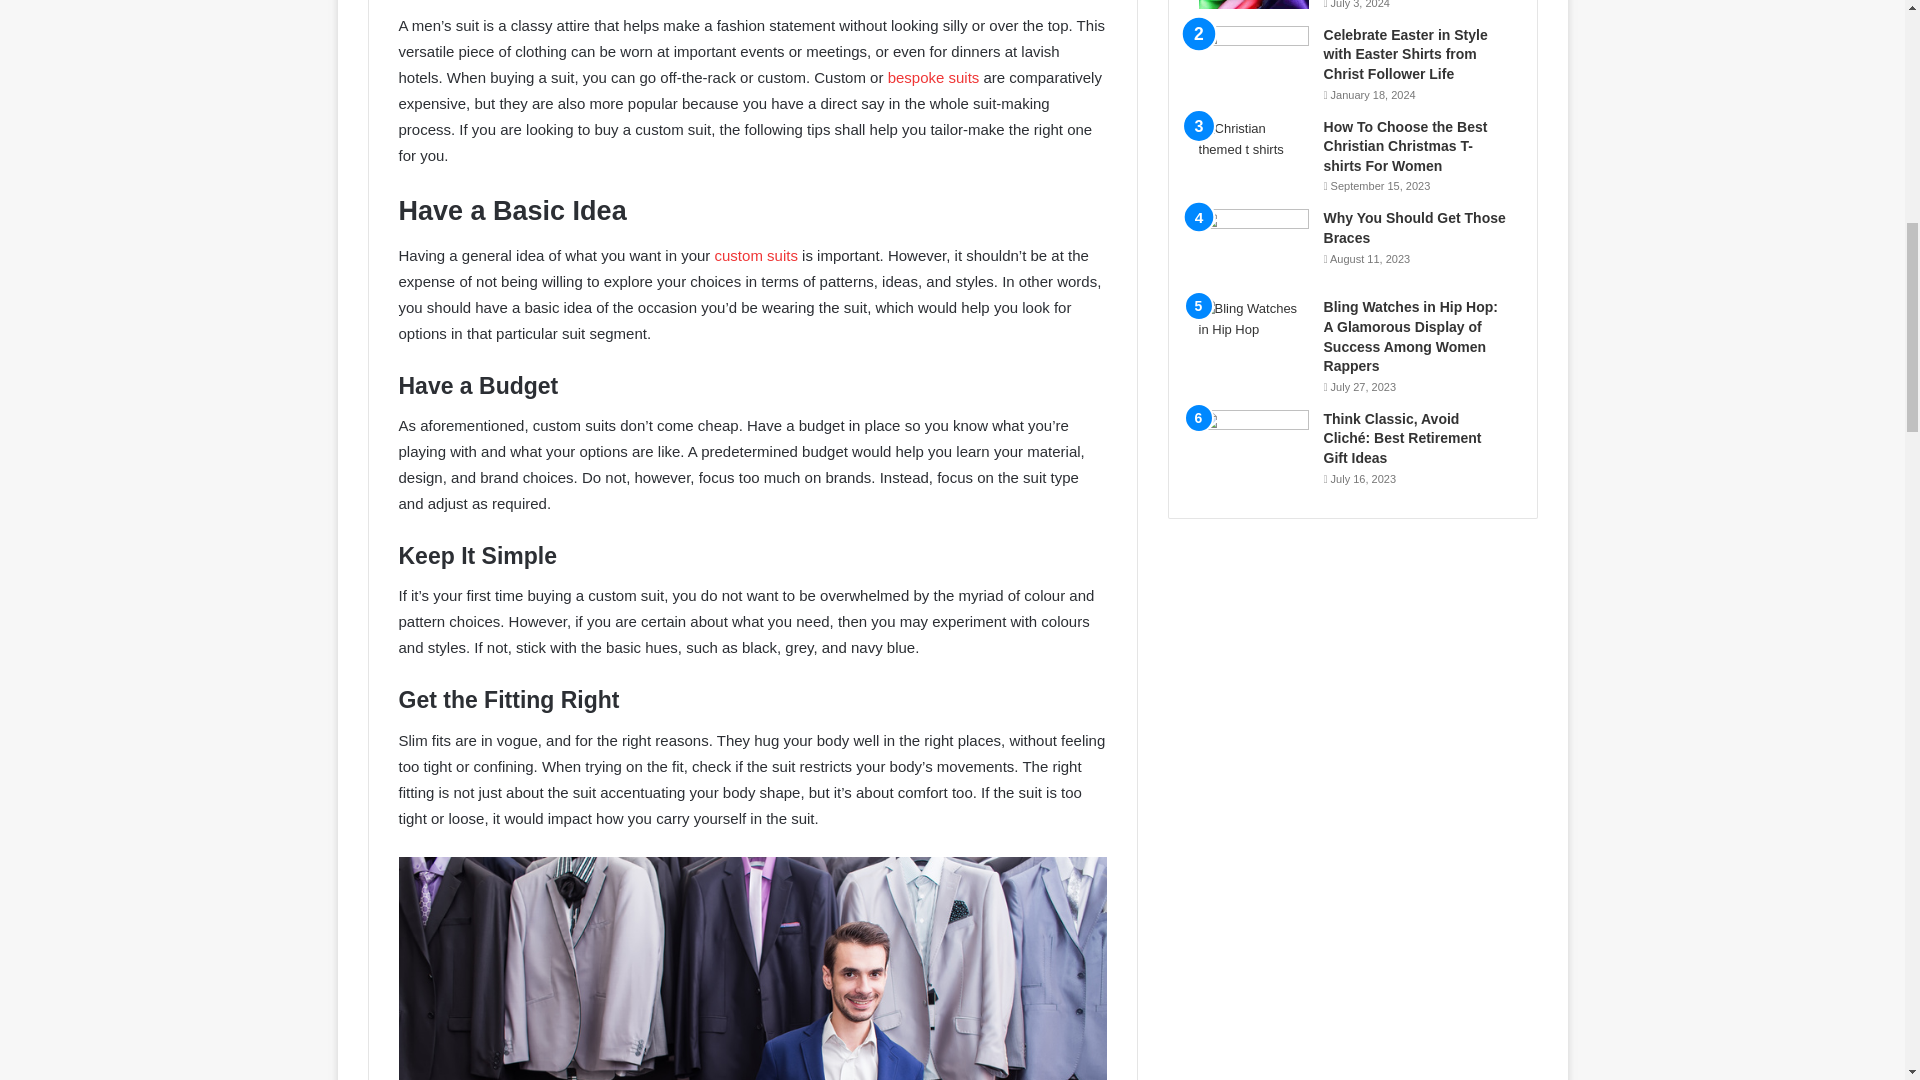 Image resolution: width=1920 pixels, height=1080 pixels. What do you see at coordinates (933, 78) in the screenshot?
I see `bespoke suits` at bounding box center [933, 78].